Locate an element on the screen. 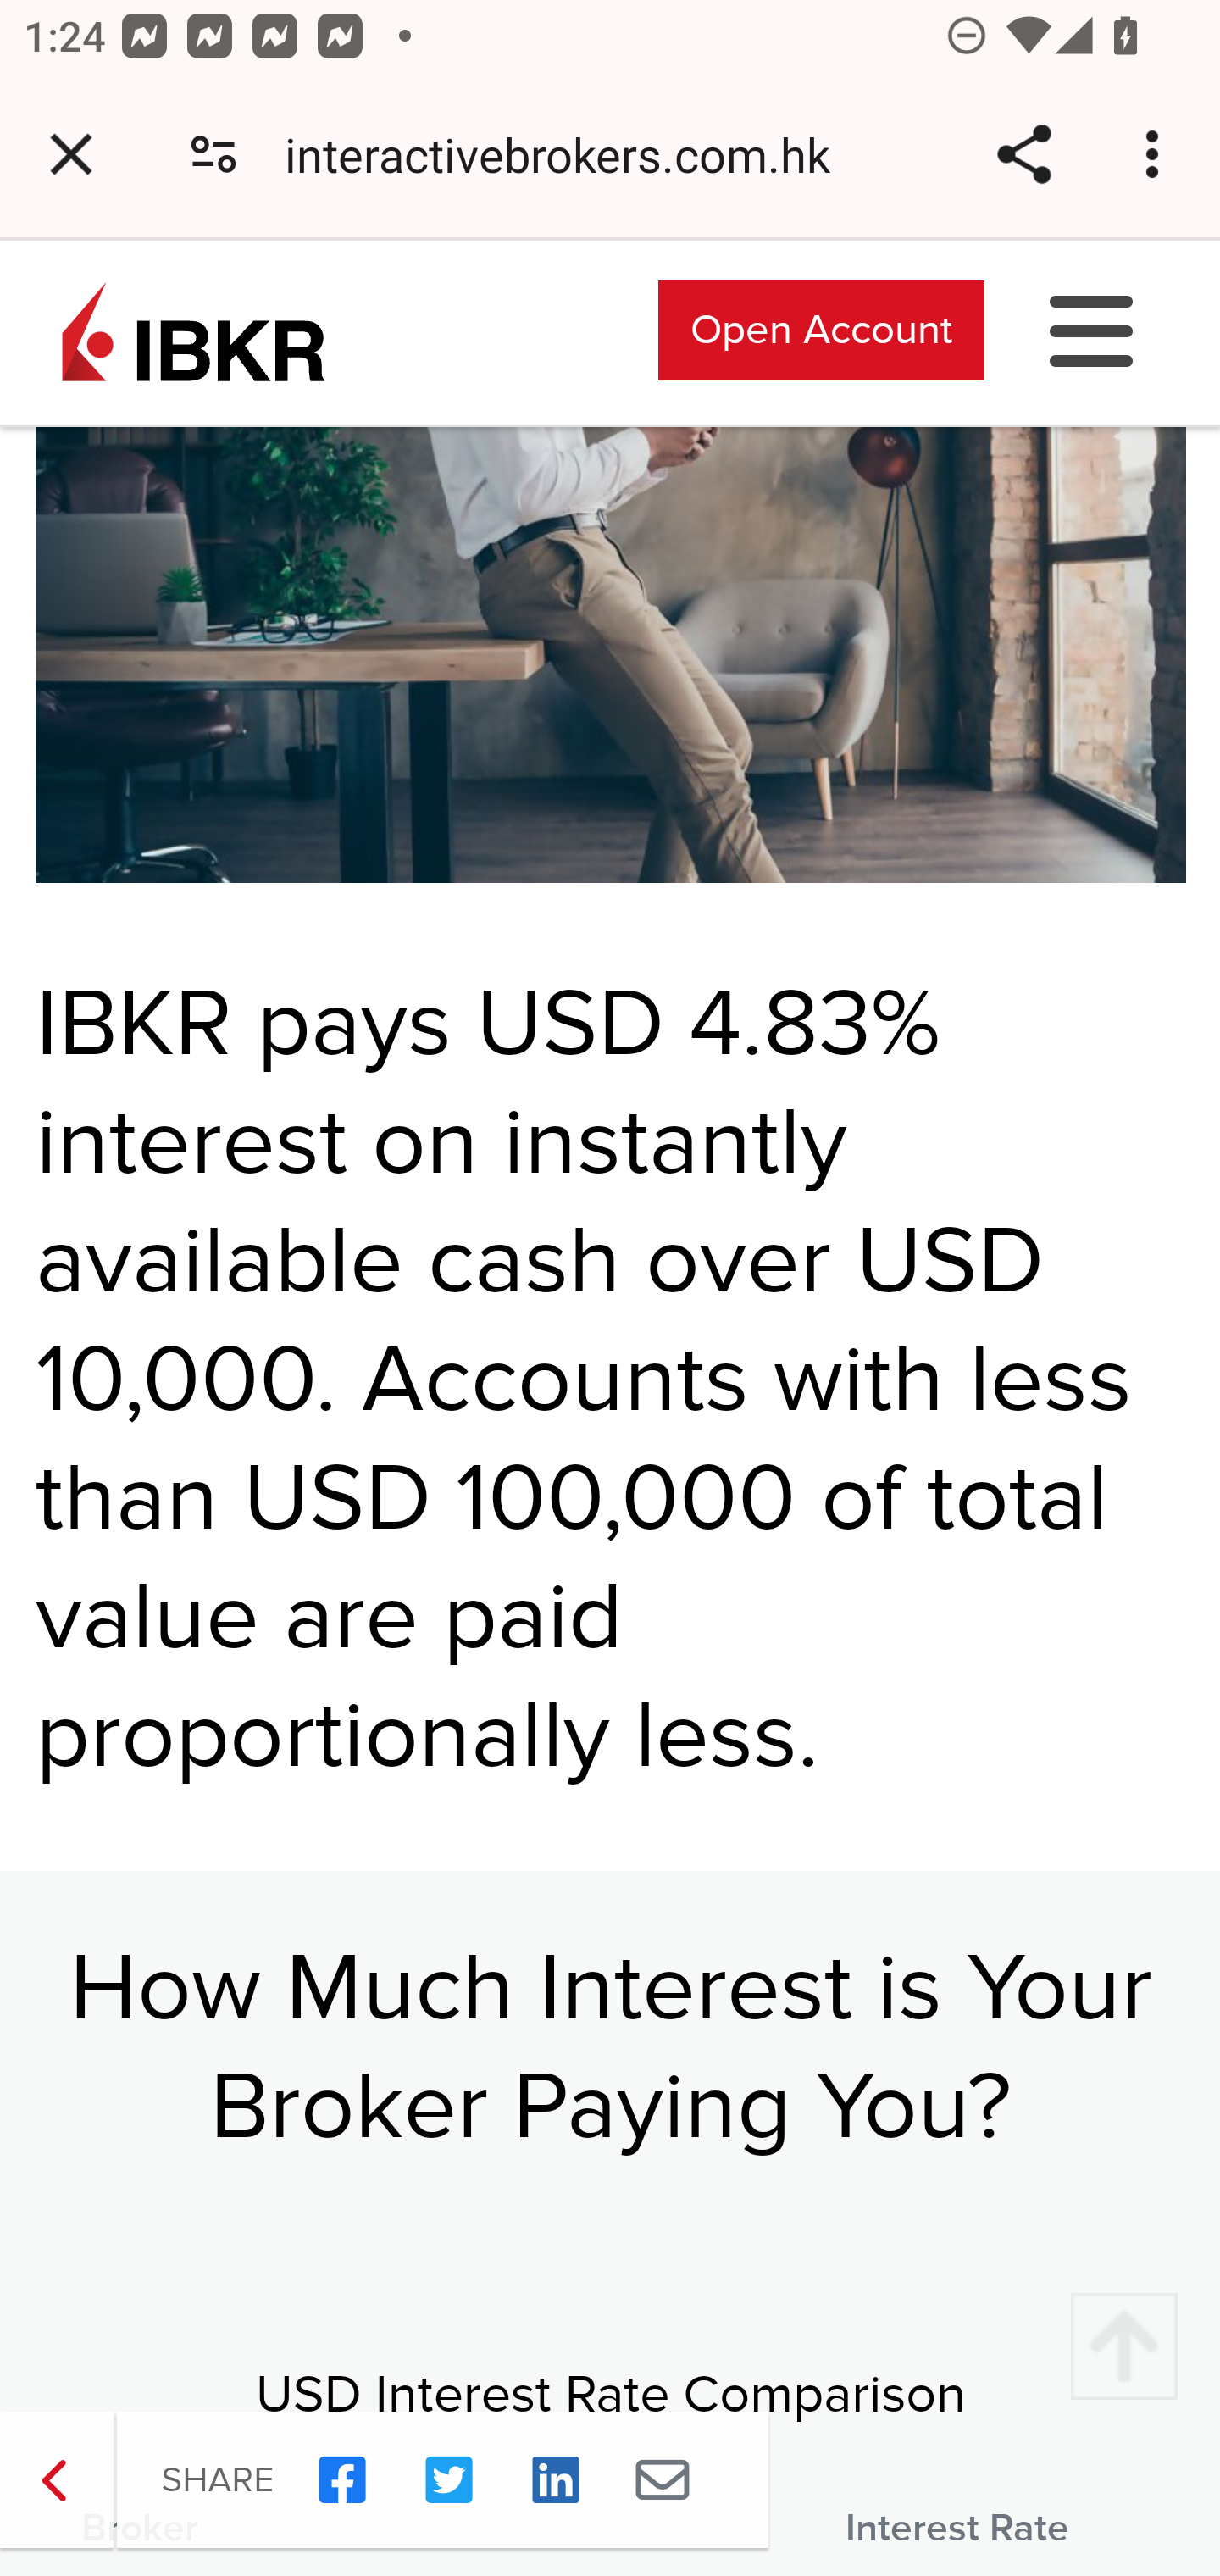 The image size is (1220, 2576). To Top is located at coordinates (1123, 2347).